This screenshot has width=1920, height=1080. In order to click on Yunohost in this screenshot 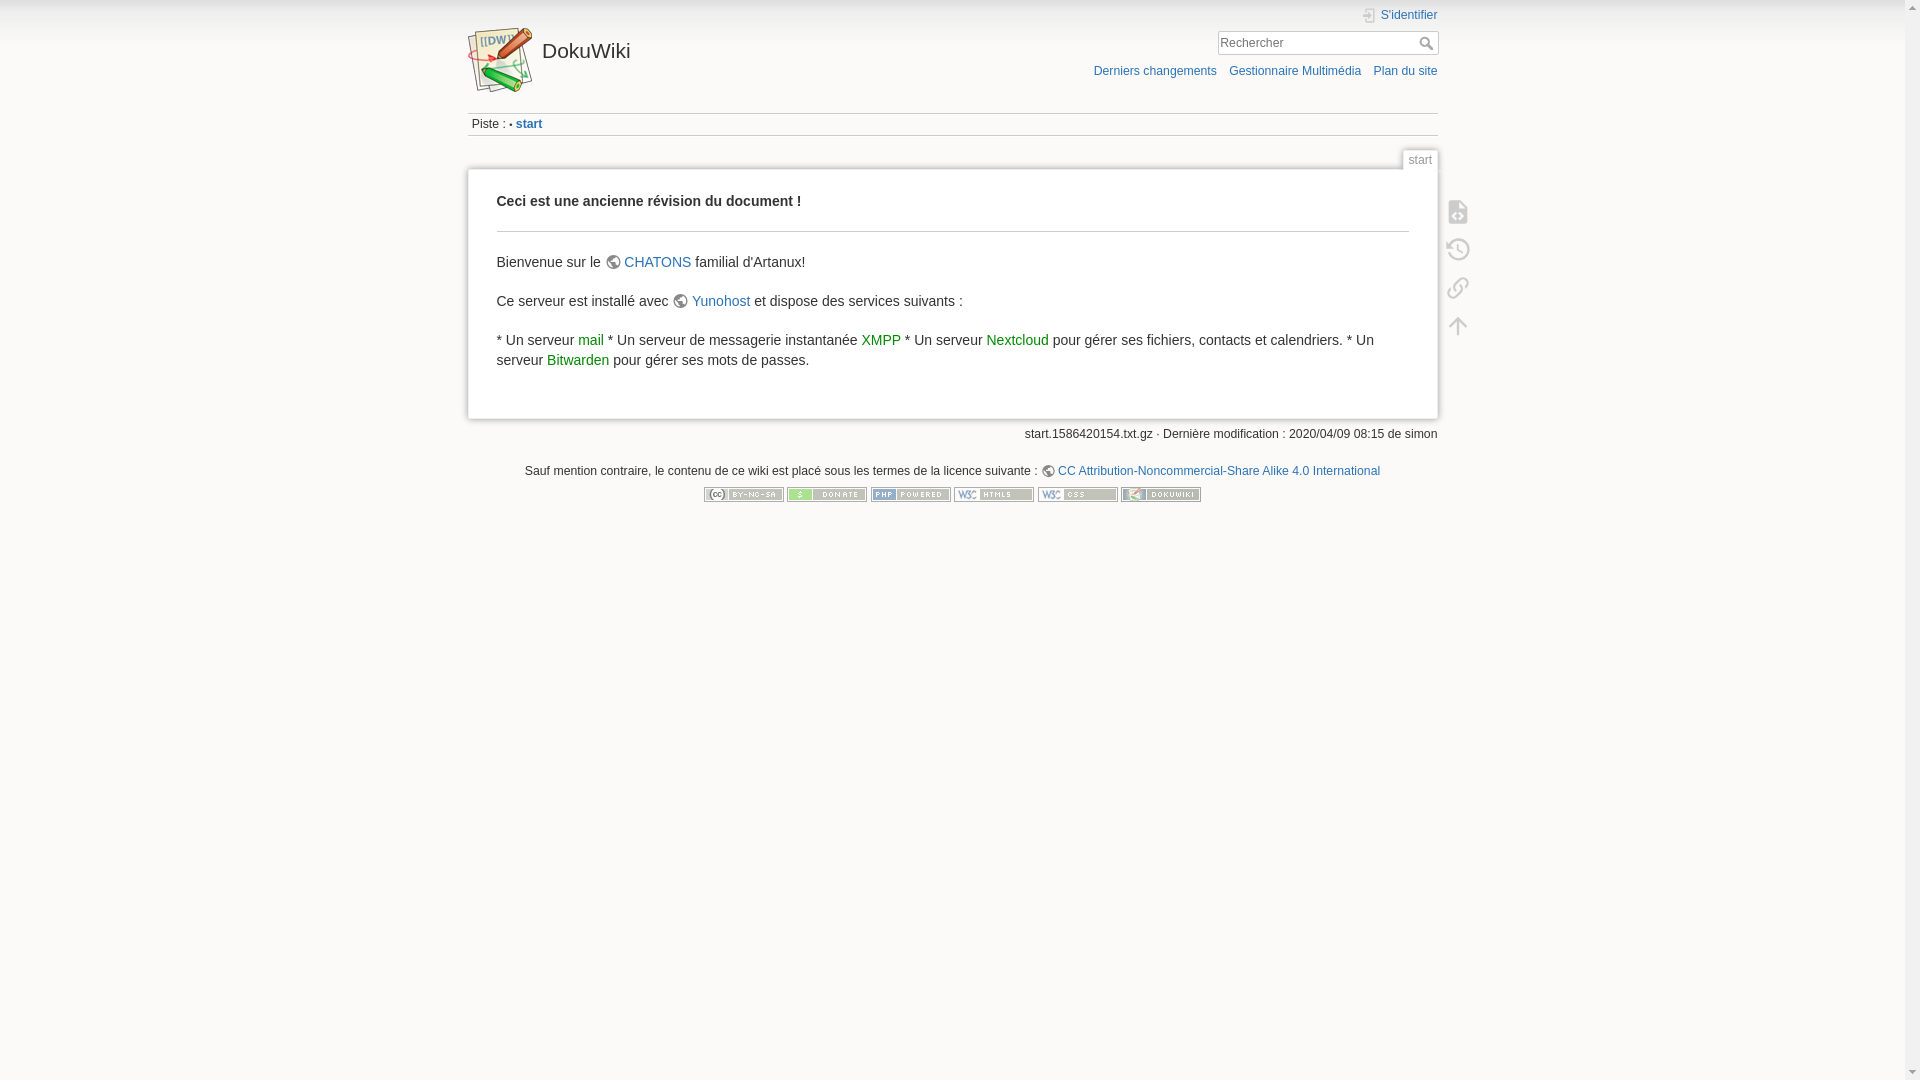, I will do `click(711, 301)`.